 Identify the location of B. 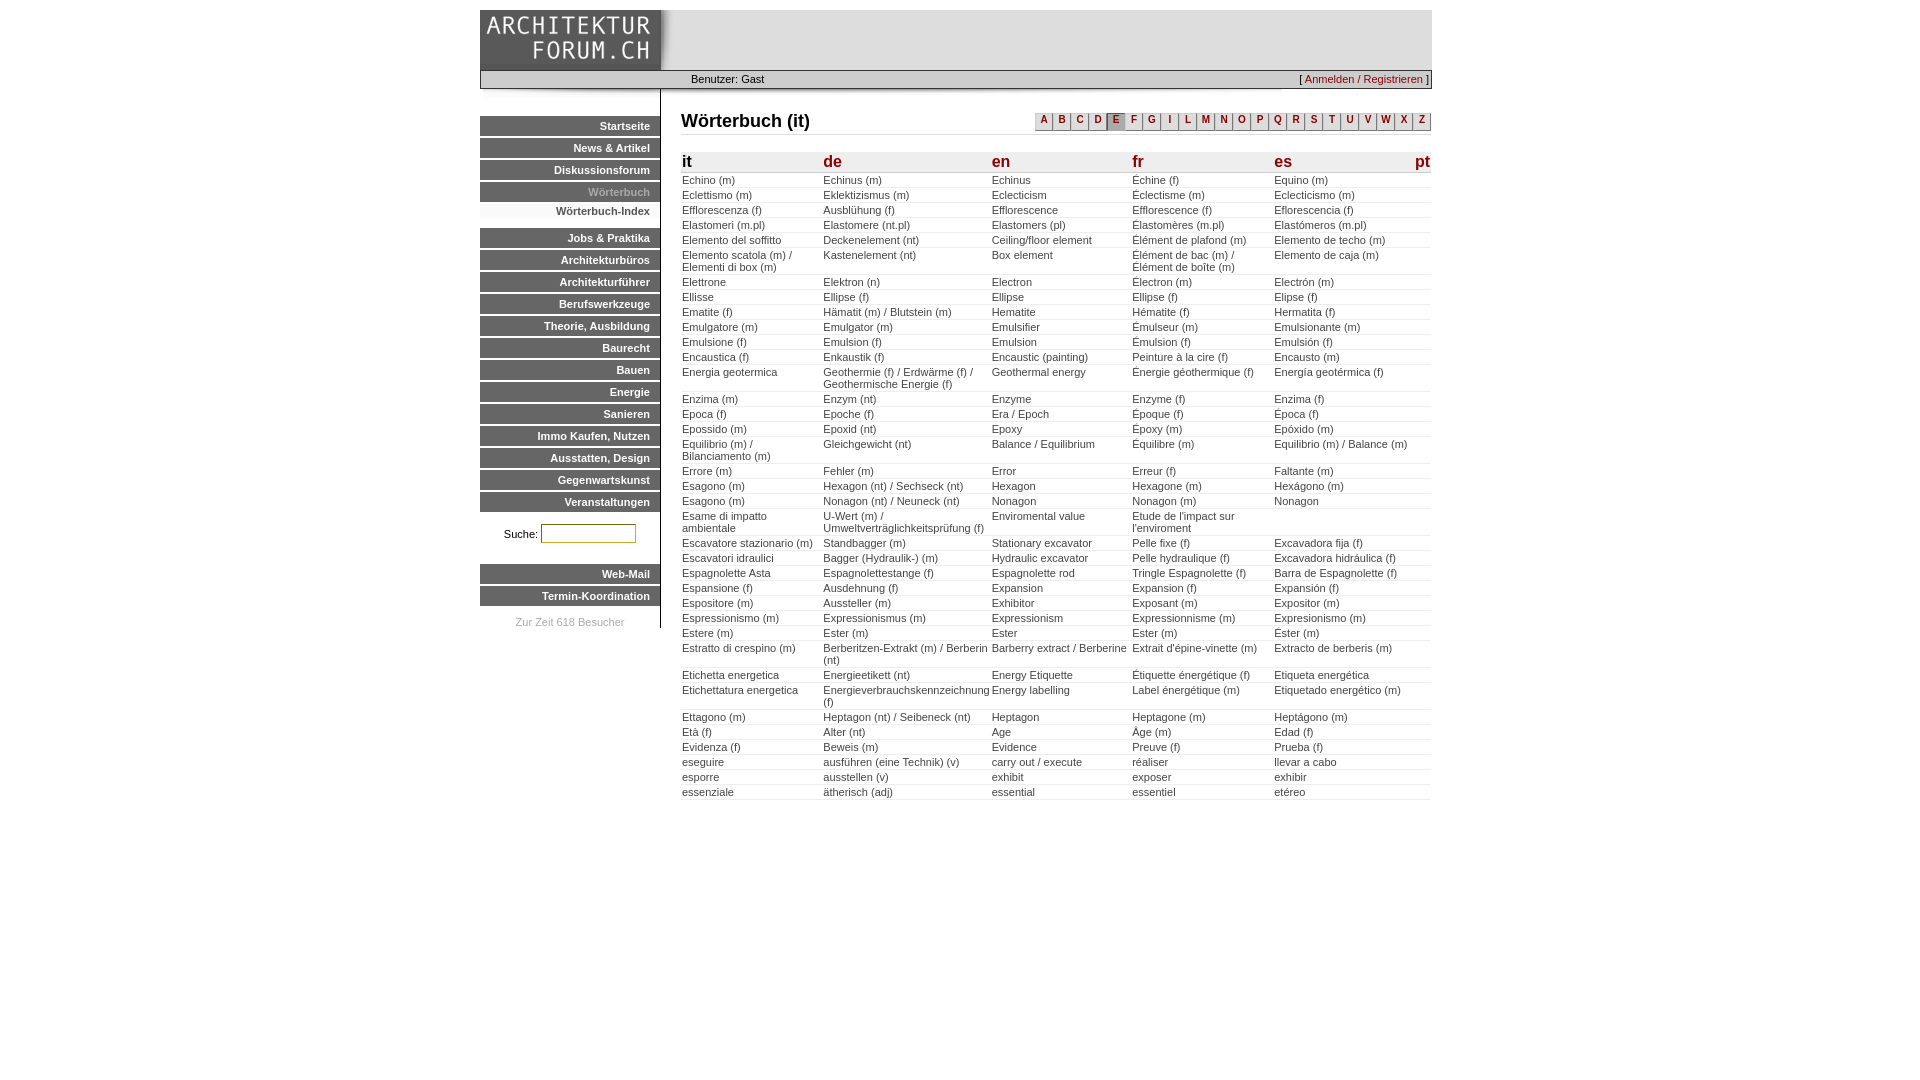
(1062, 122).